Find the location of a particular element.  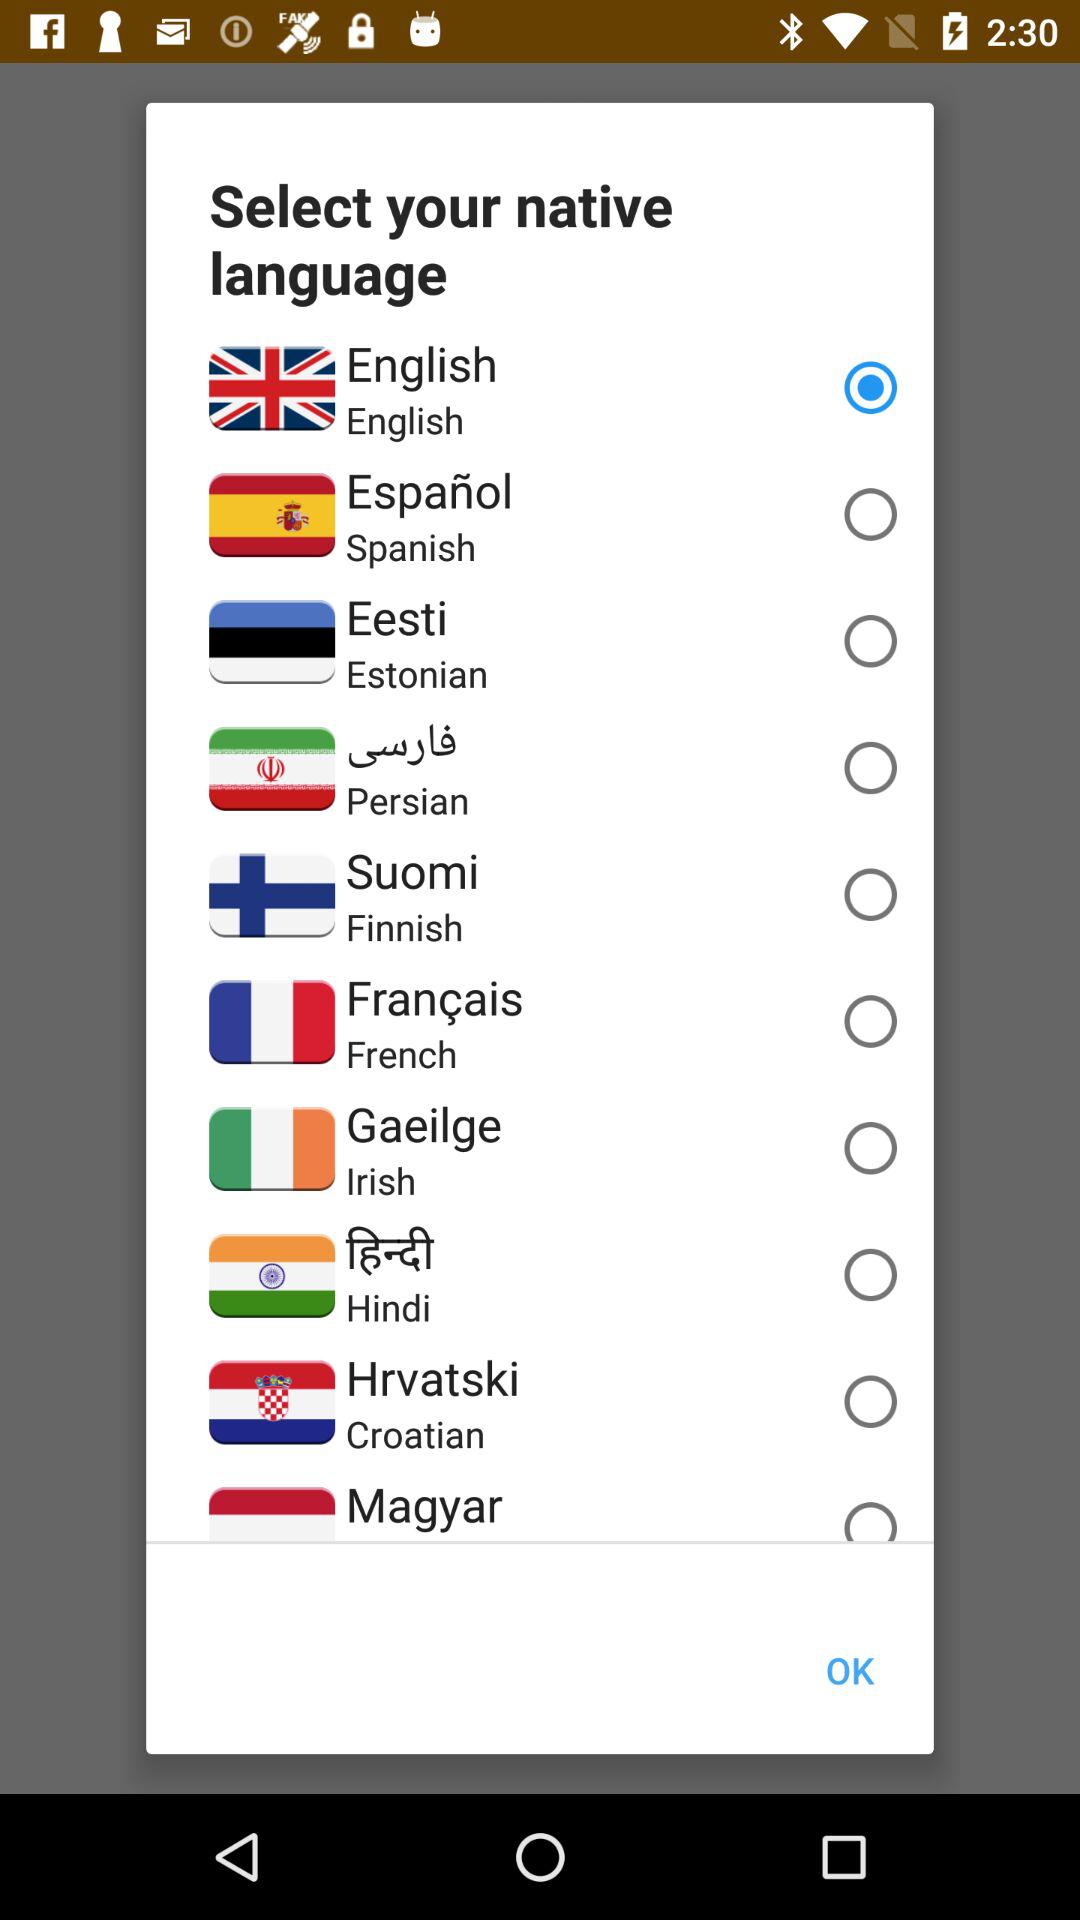

click item above croatian app is located at coordinates (432, 1377).